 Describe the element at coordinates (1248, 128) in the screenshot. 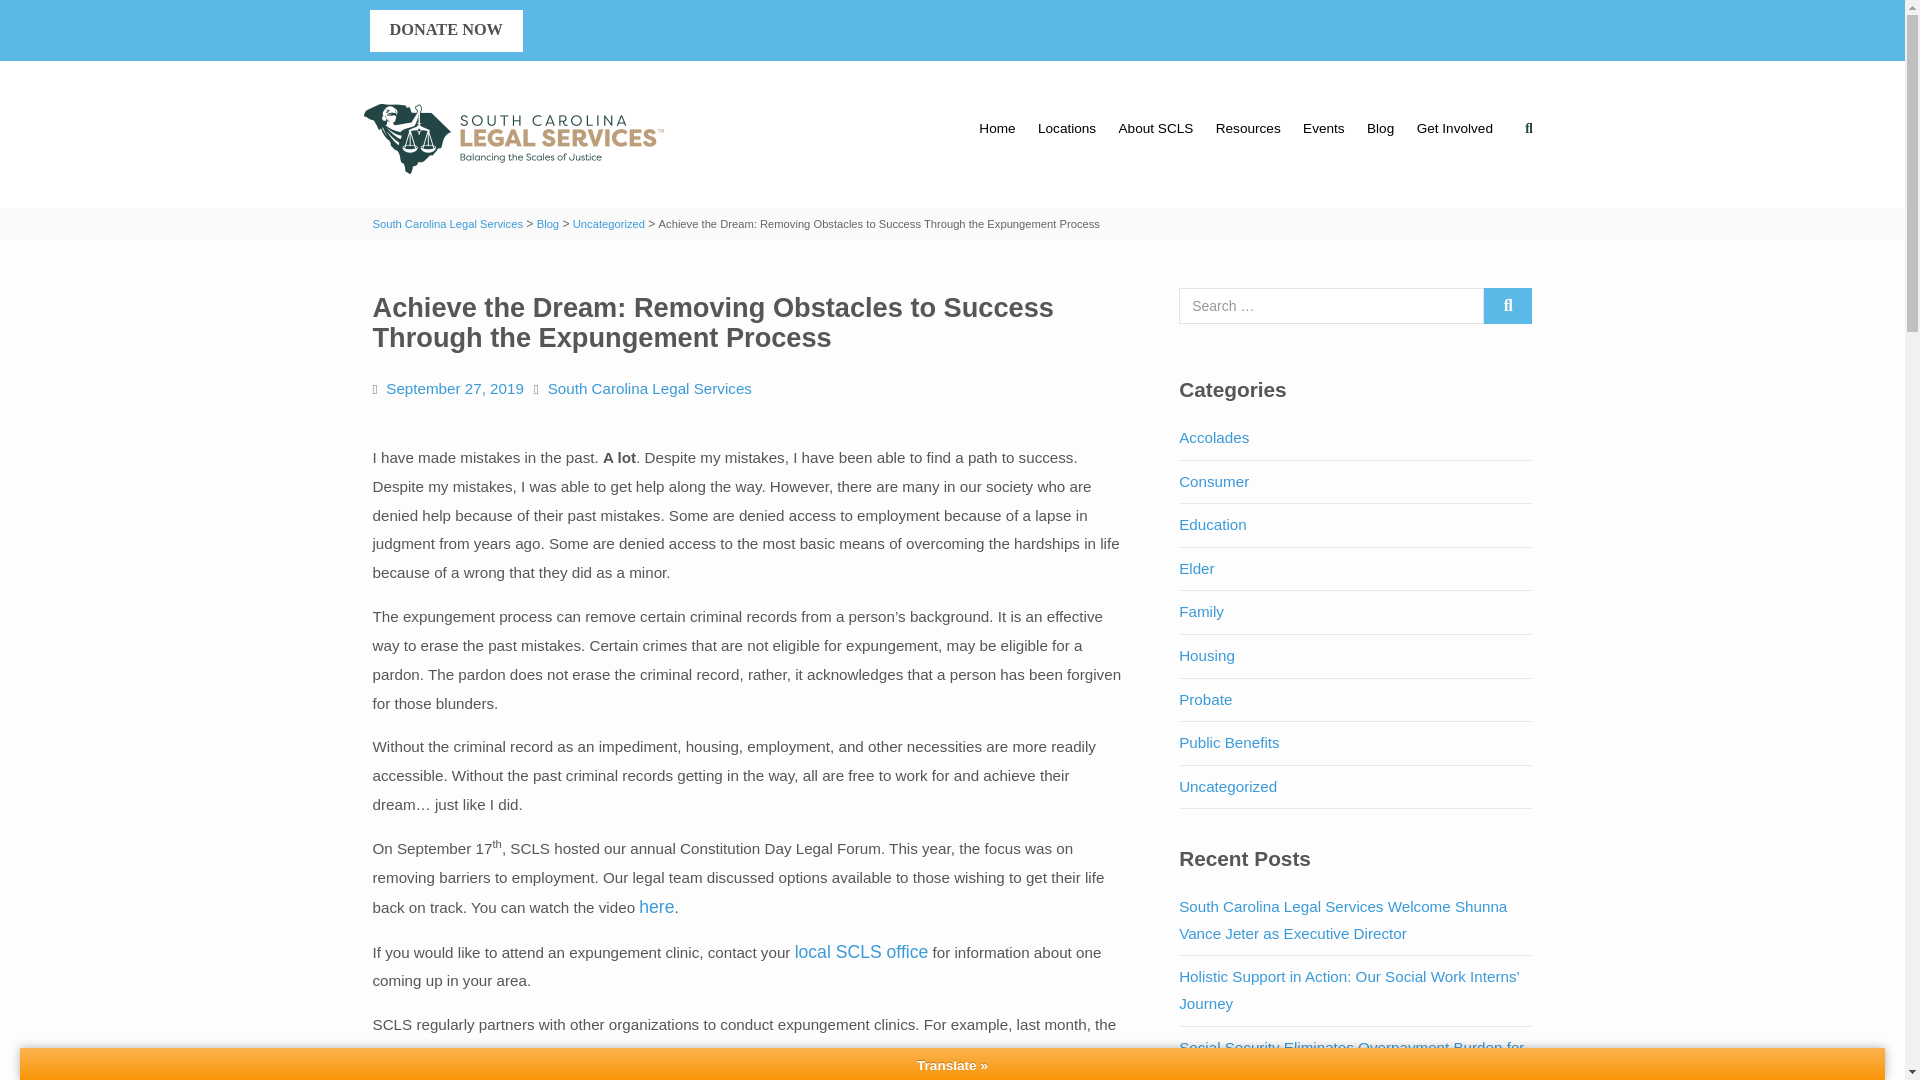

I see `Resources` at that location.